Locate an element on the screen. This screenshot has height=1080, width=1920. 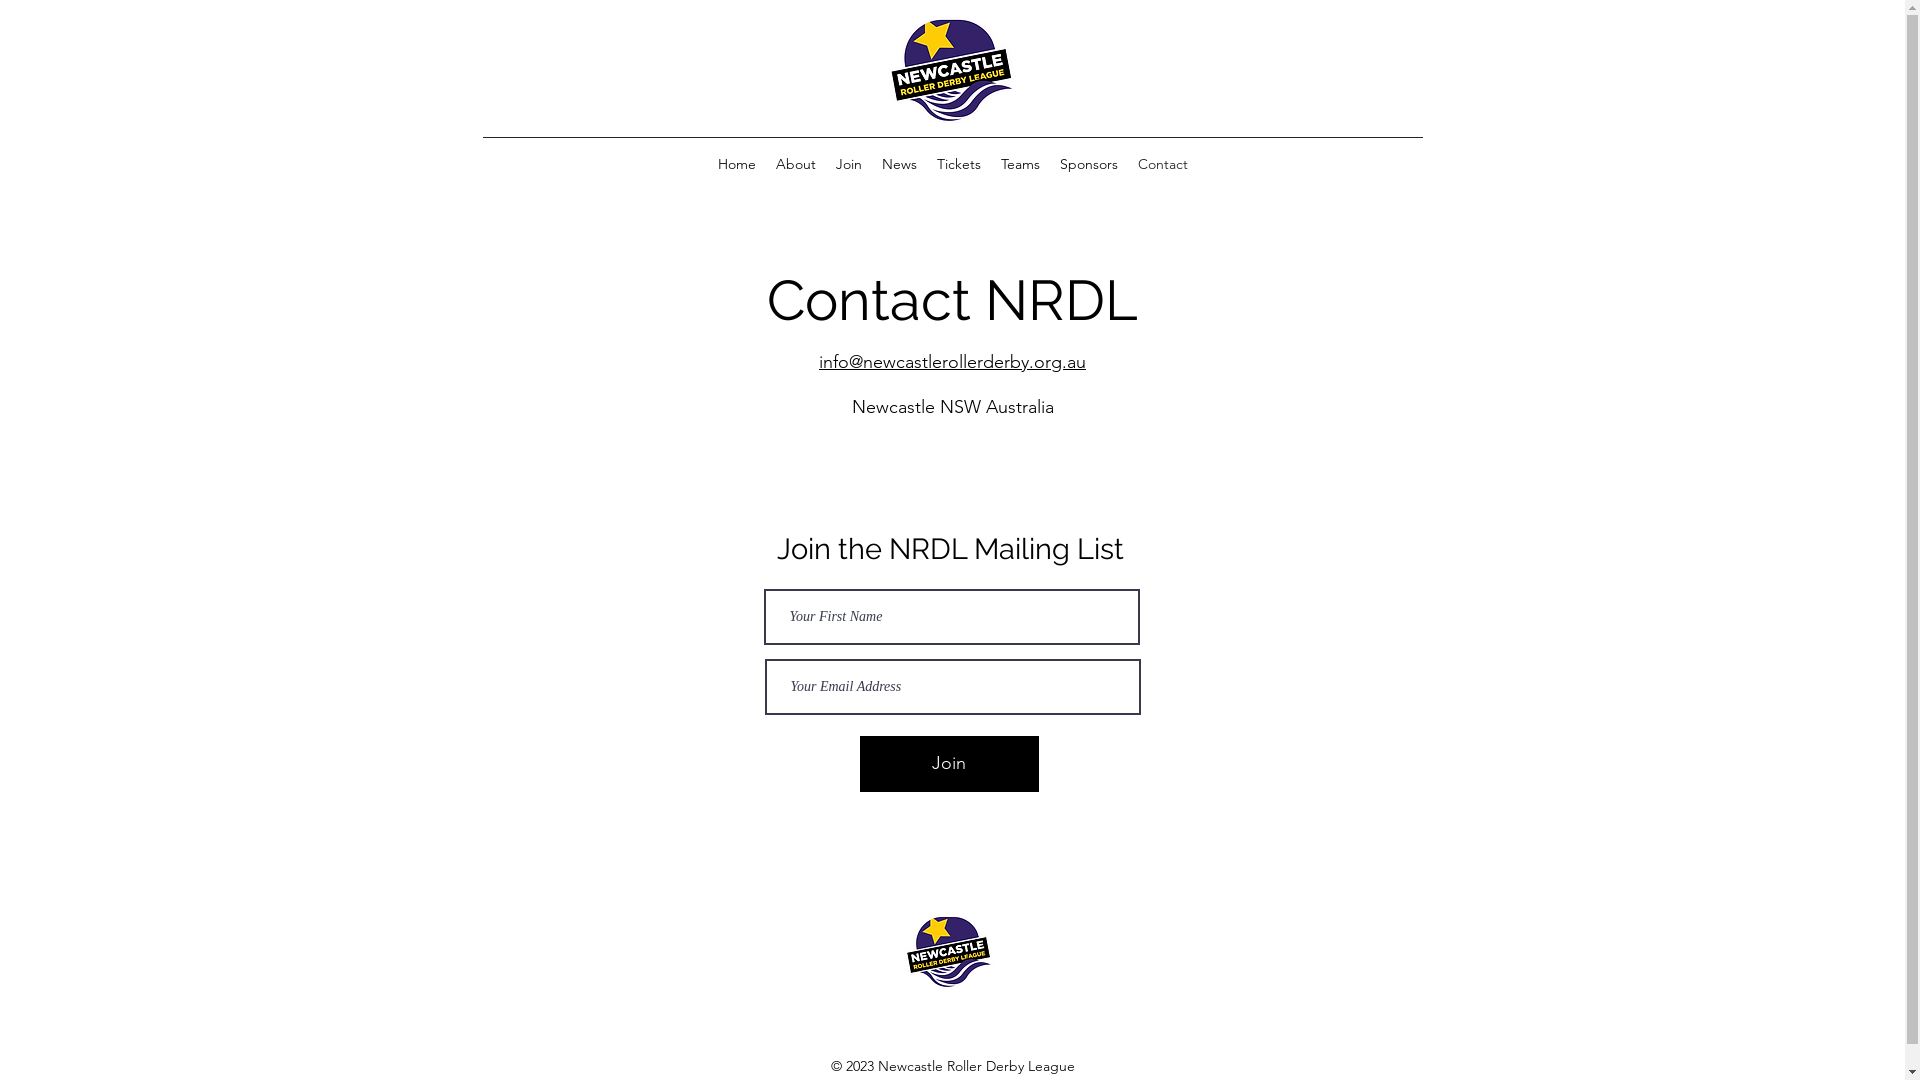
NRDL-Logo-Cut-out-1024x833.png is located at coordinates (949, 952).